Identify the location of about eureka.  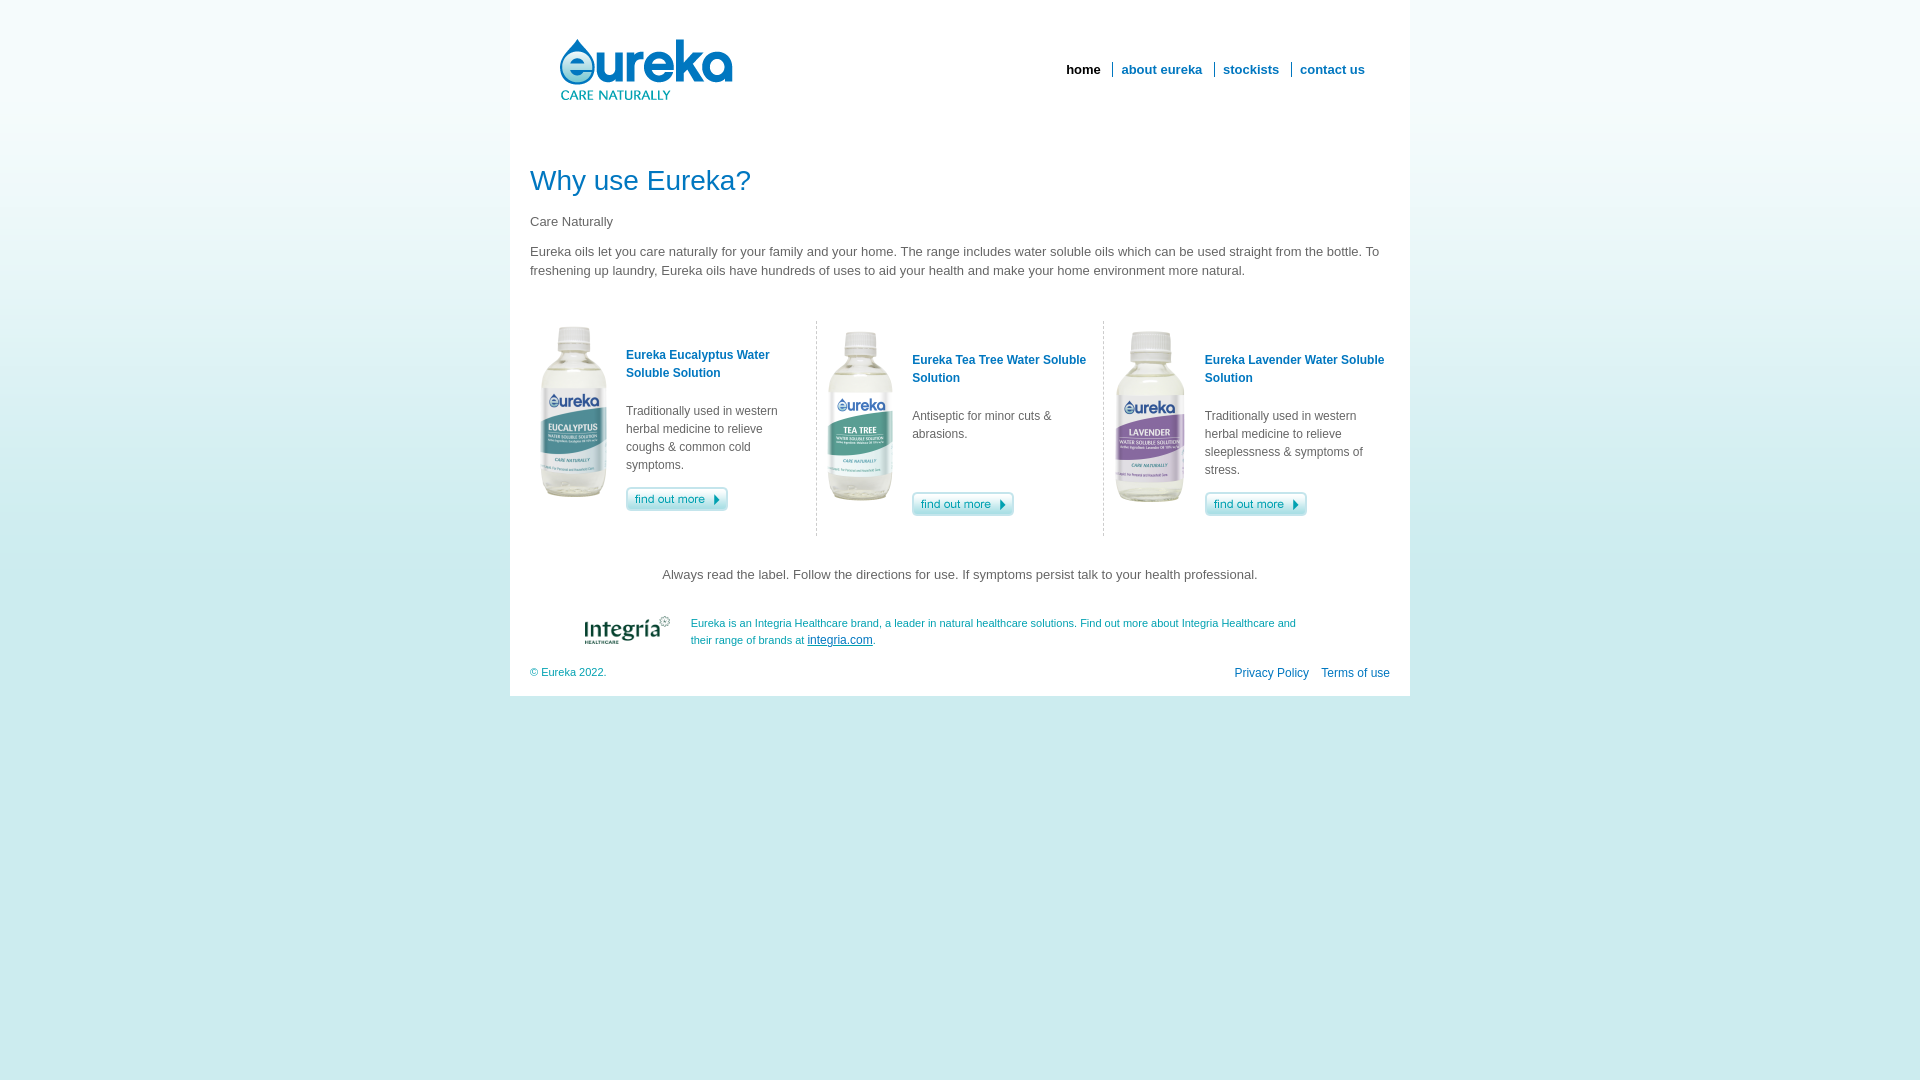
(1162, 70).